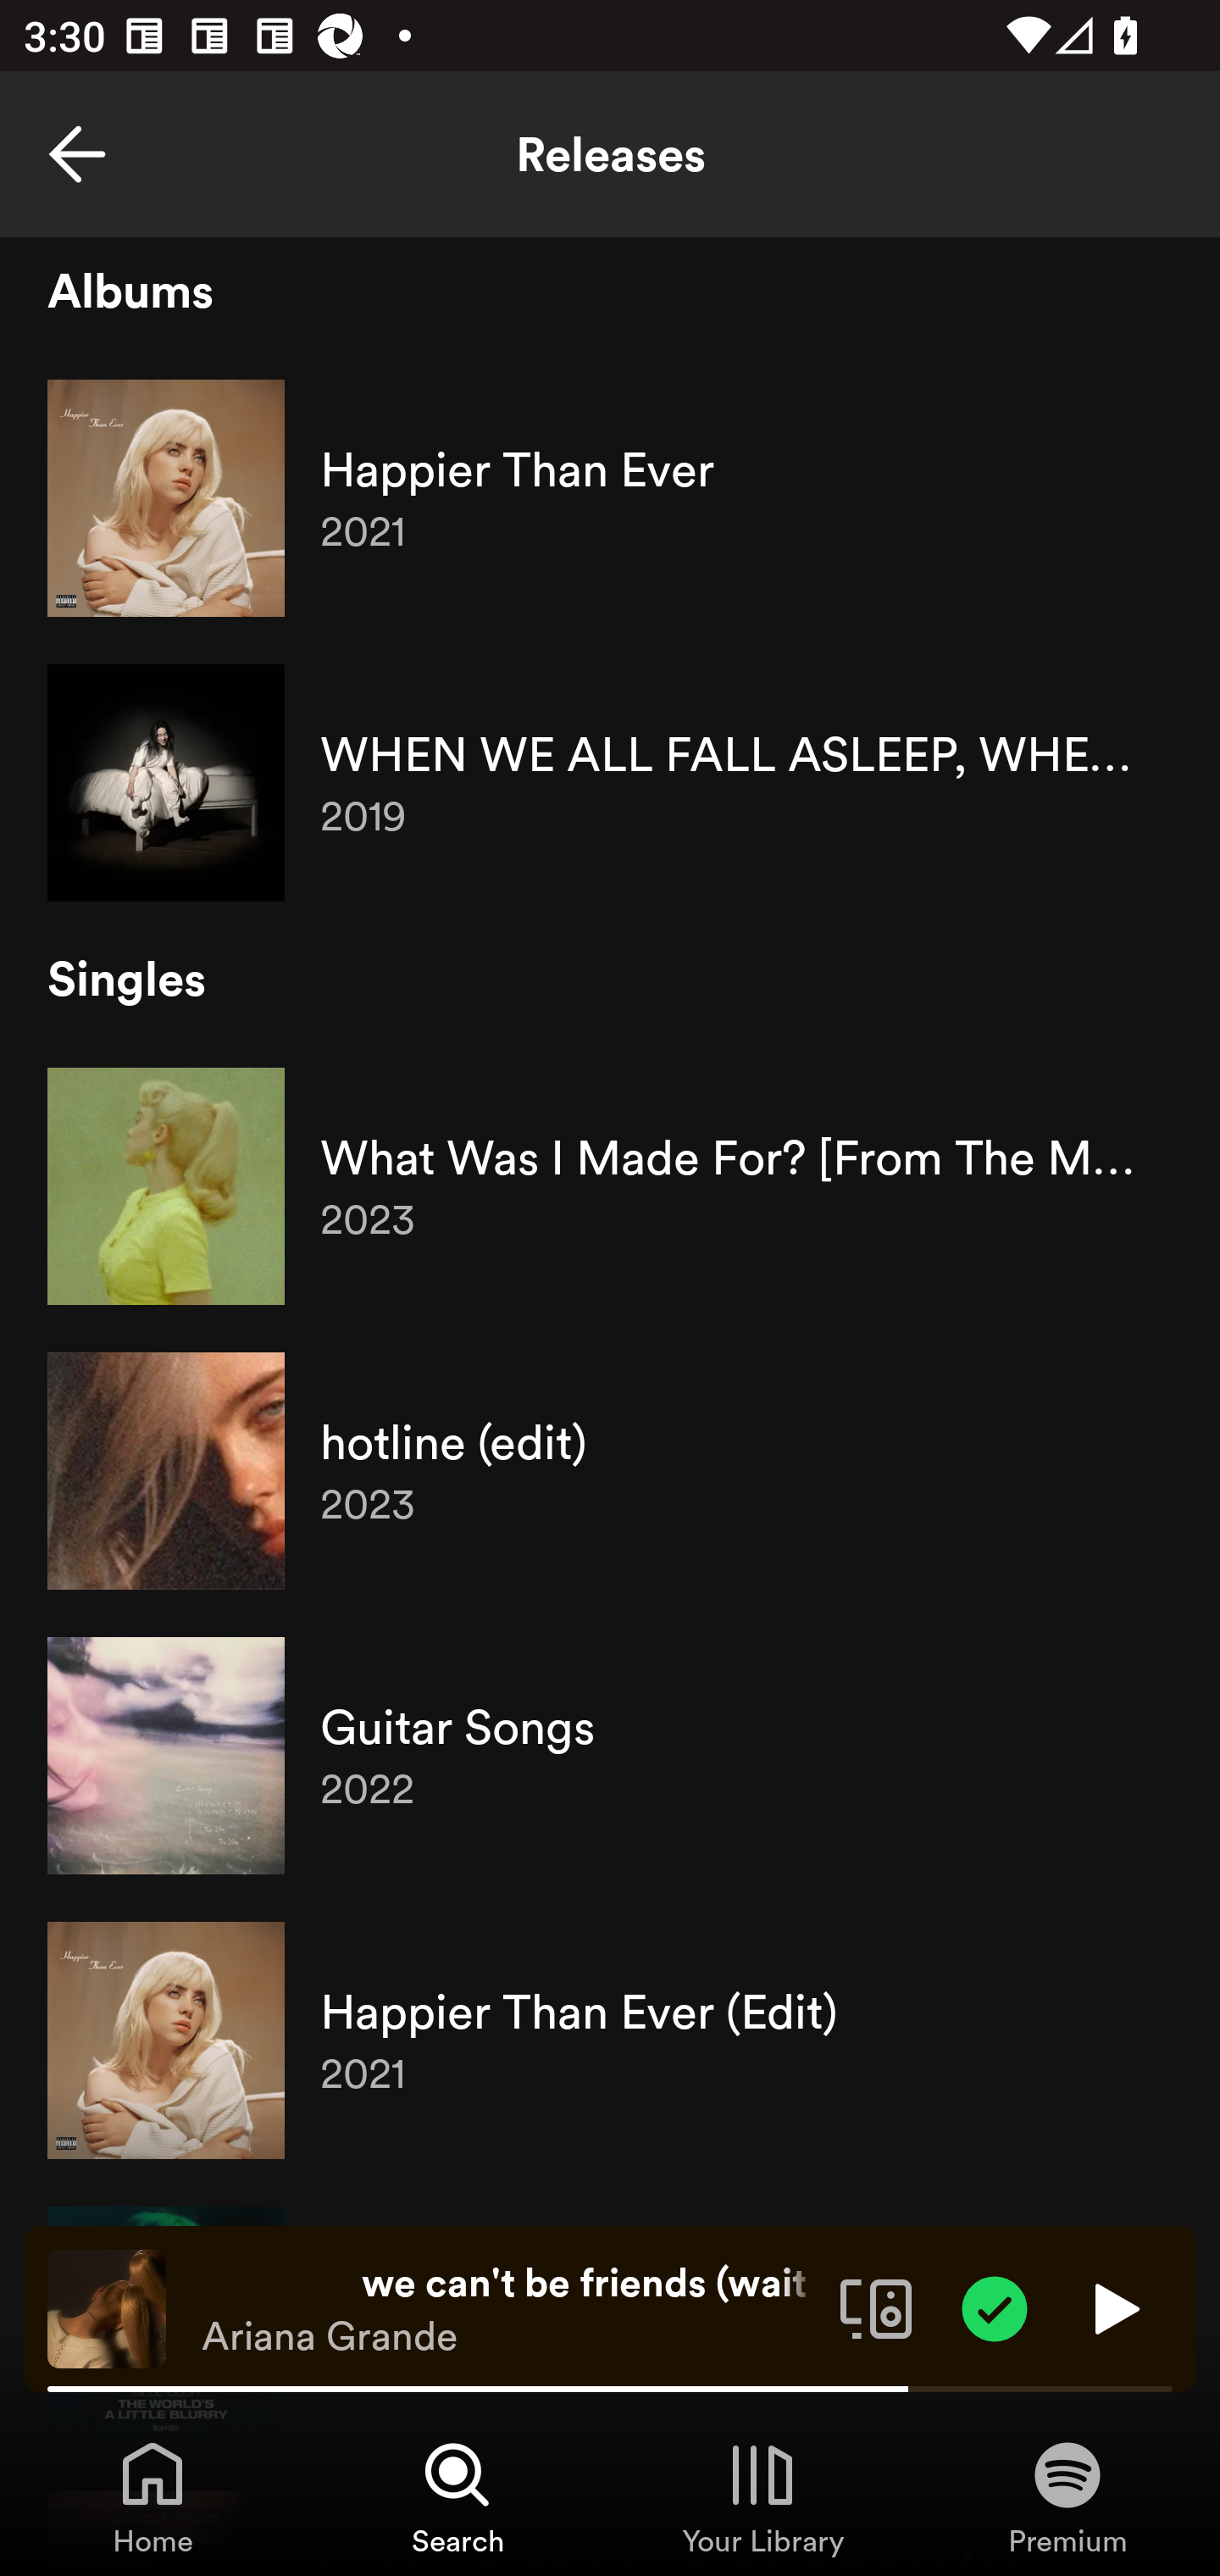 The image size is (1220, 2576). I want to click on Search, Tab 2 of 4 Search Search, so click(457, 2496).